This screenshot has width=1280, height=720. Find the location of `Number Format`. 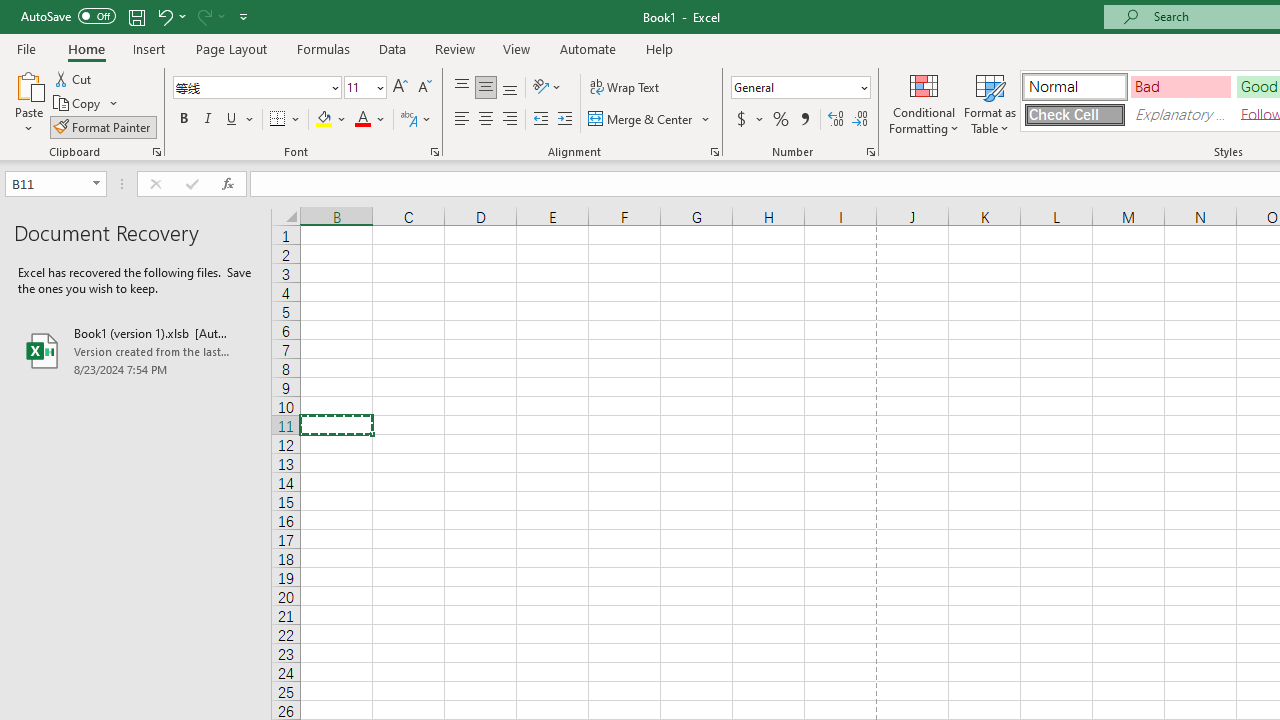

Number Format is located at coordinates (794, 87).